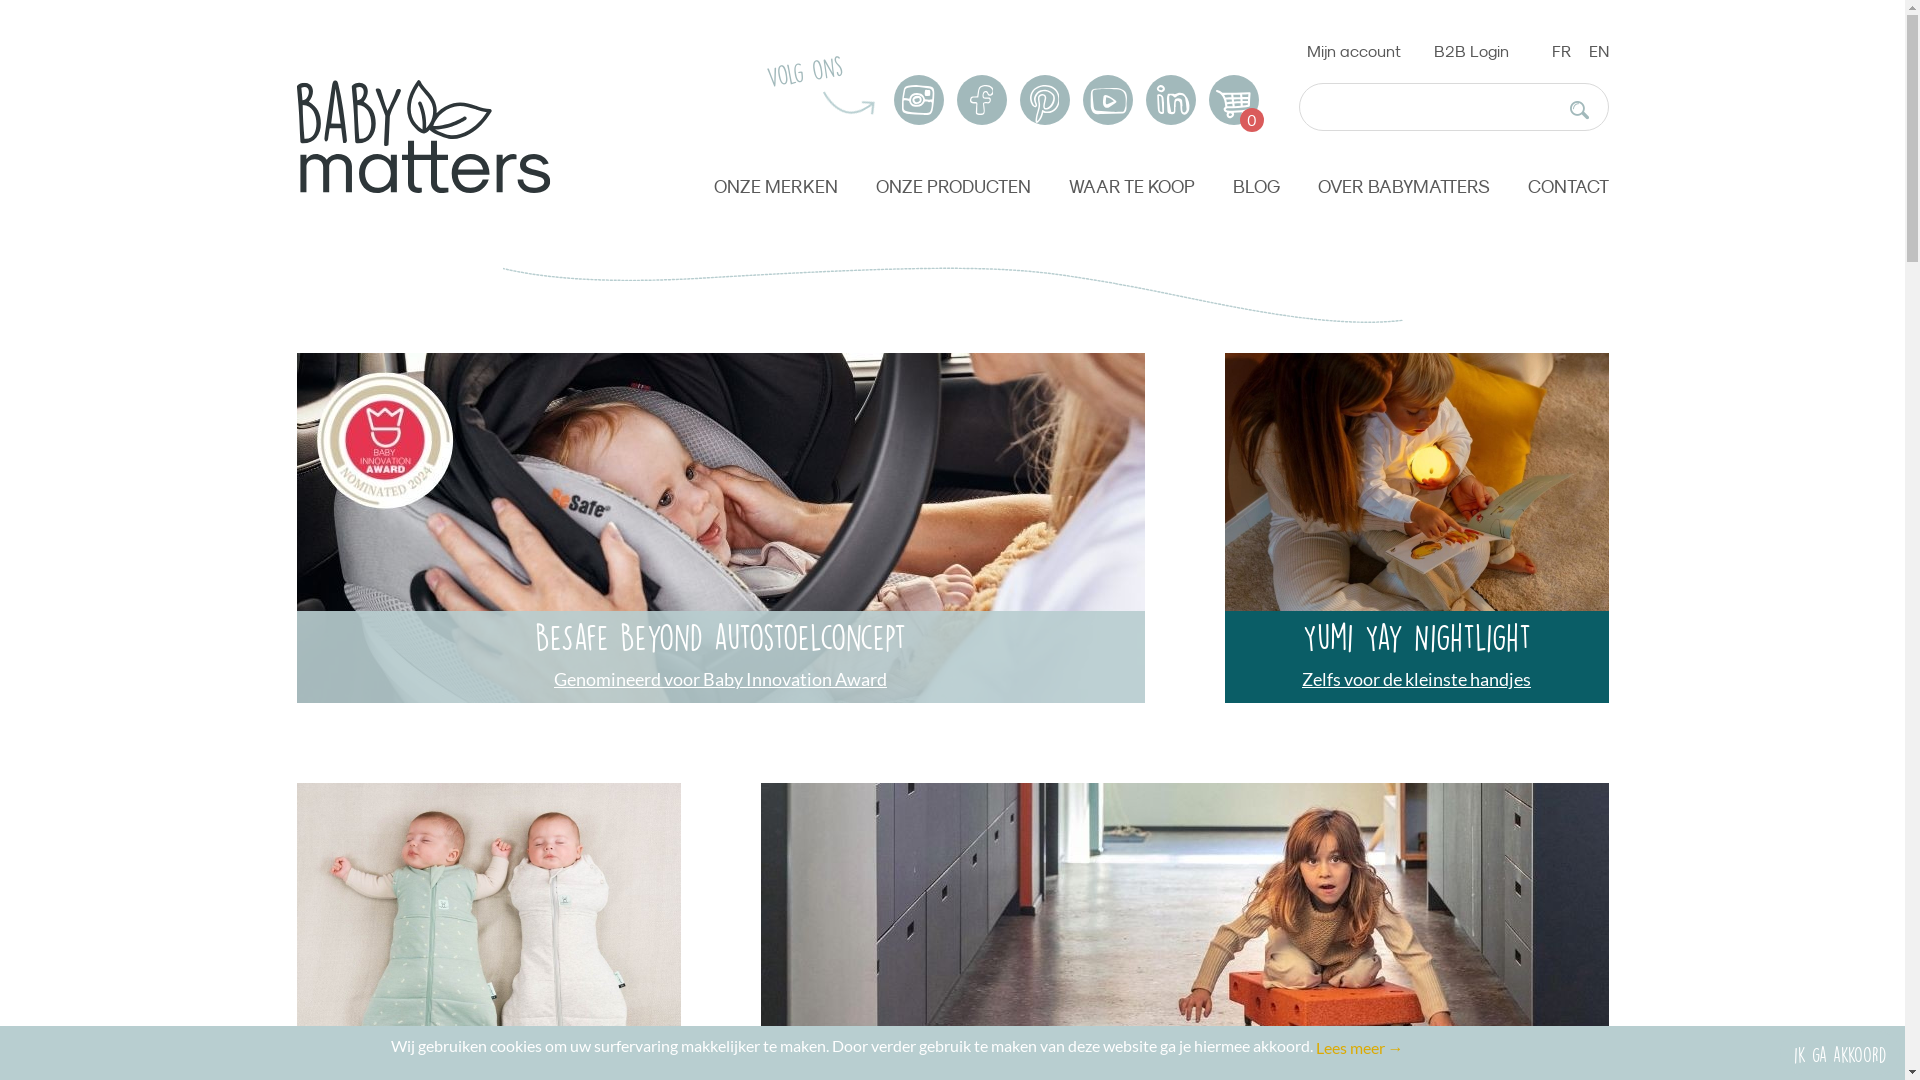  What do you see at coordinates (954, 188) in the screenshot?
I see `ONZE PRODUCTEN` at bounding box center [954, 188].